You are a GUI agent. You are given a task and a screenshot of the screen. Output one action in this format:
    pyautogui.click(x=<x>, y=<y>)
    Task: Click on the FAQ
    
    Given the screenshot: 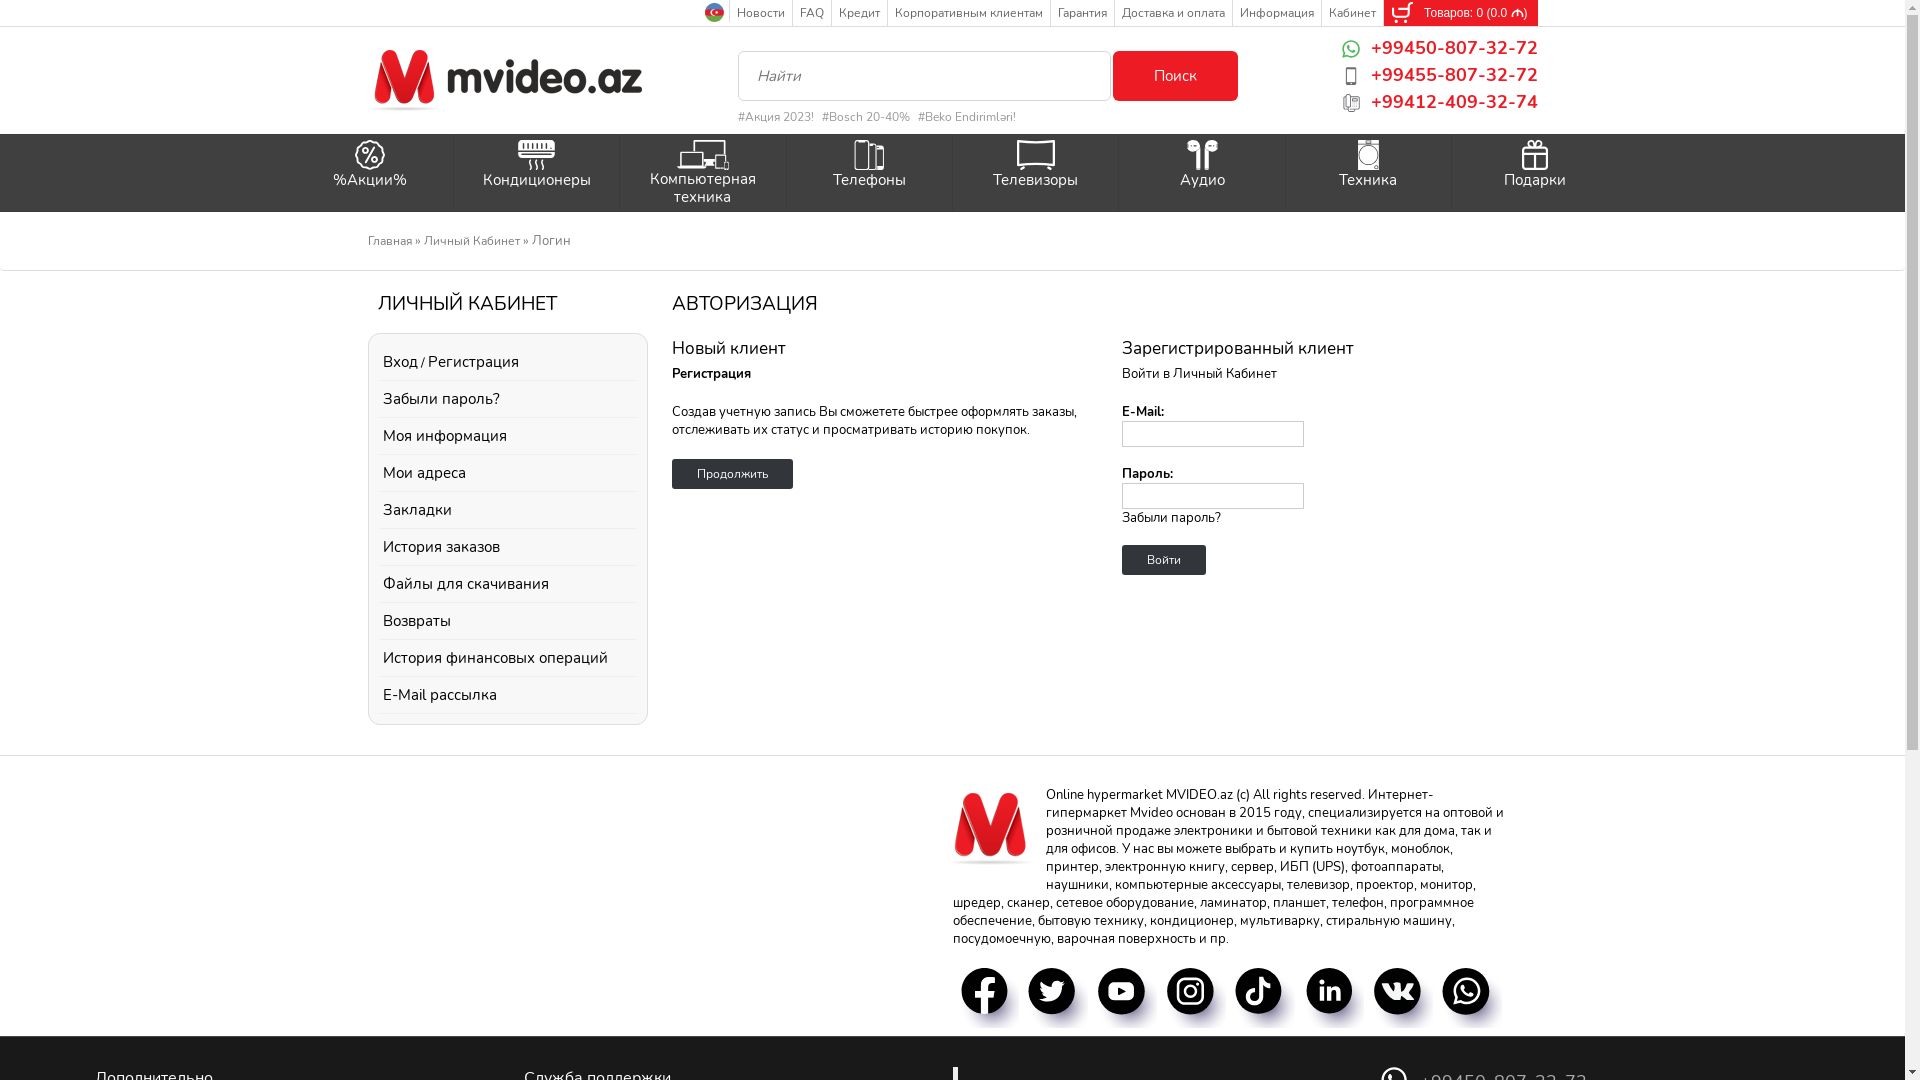 What is the action you would take?
    pyautogui.click(x=812, y=16)
    